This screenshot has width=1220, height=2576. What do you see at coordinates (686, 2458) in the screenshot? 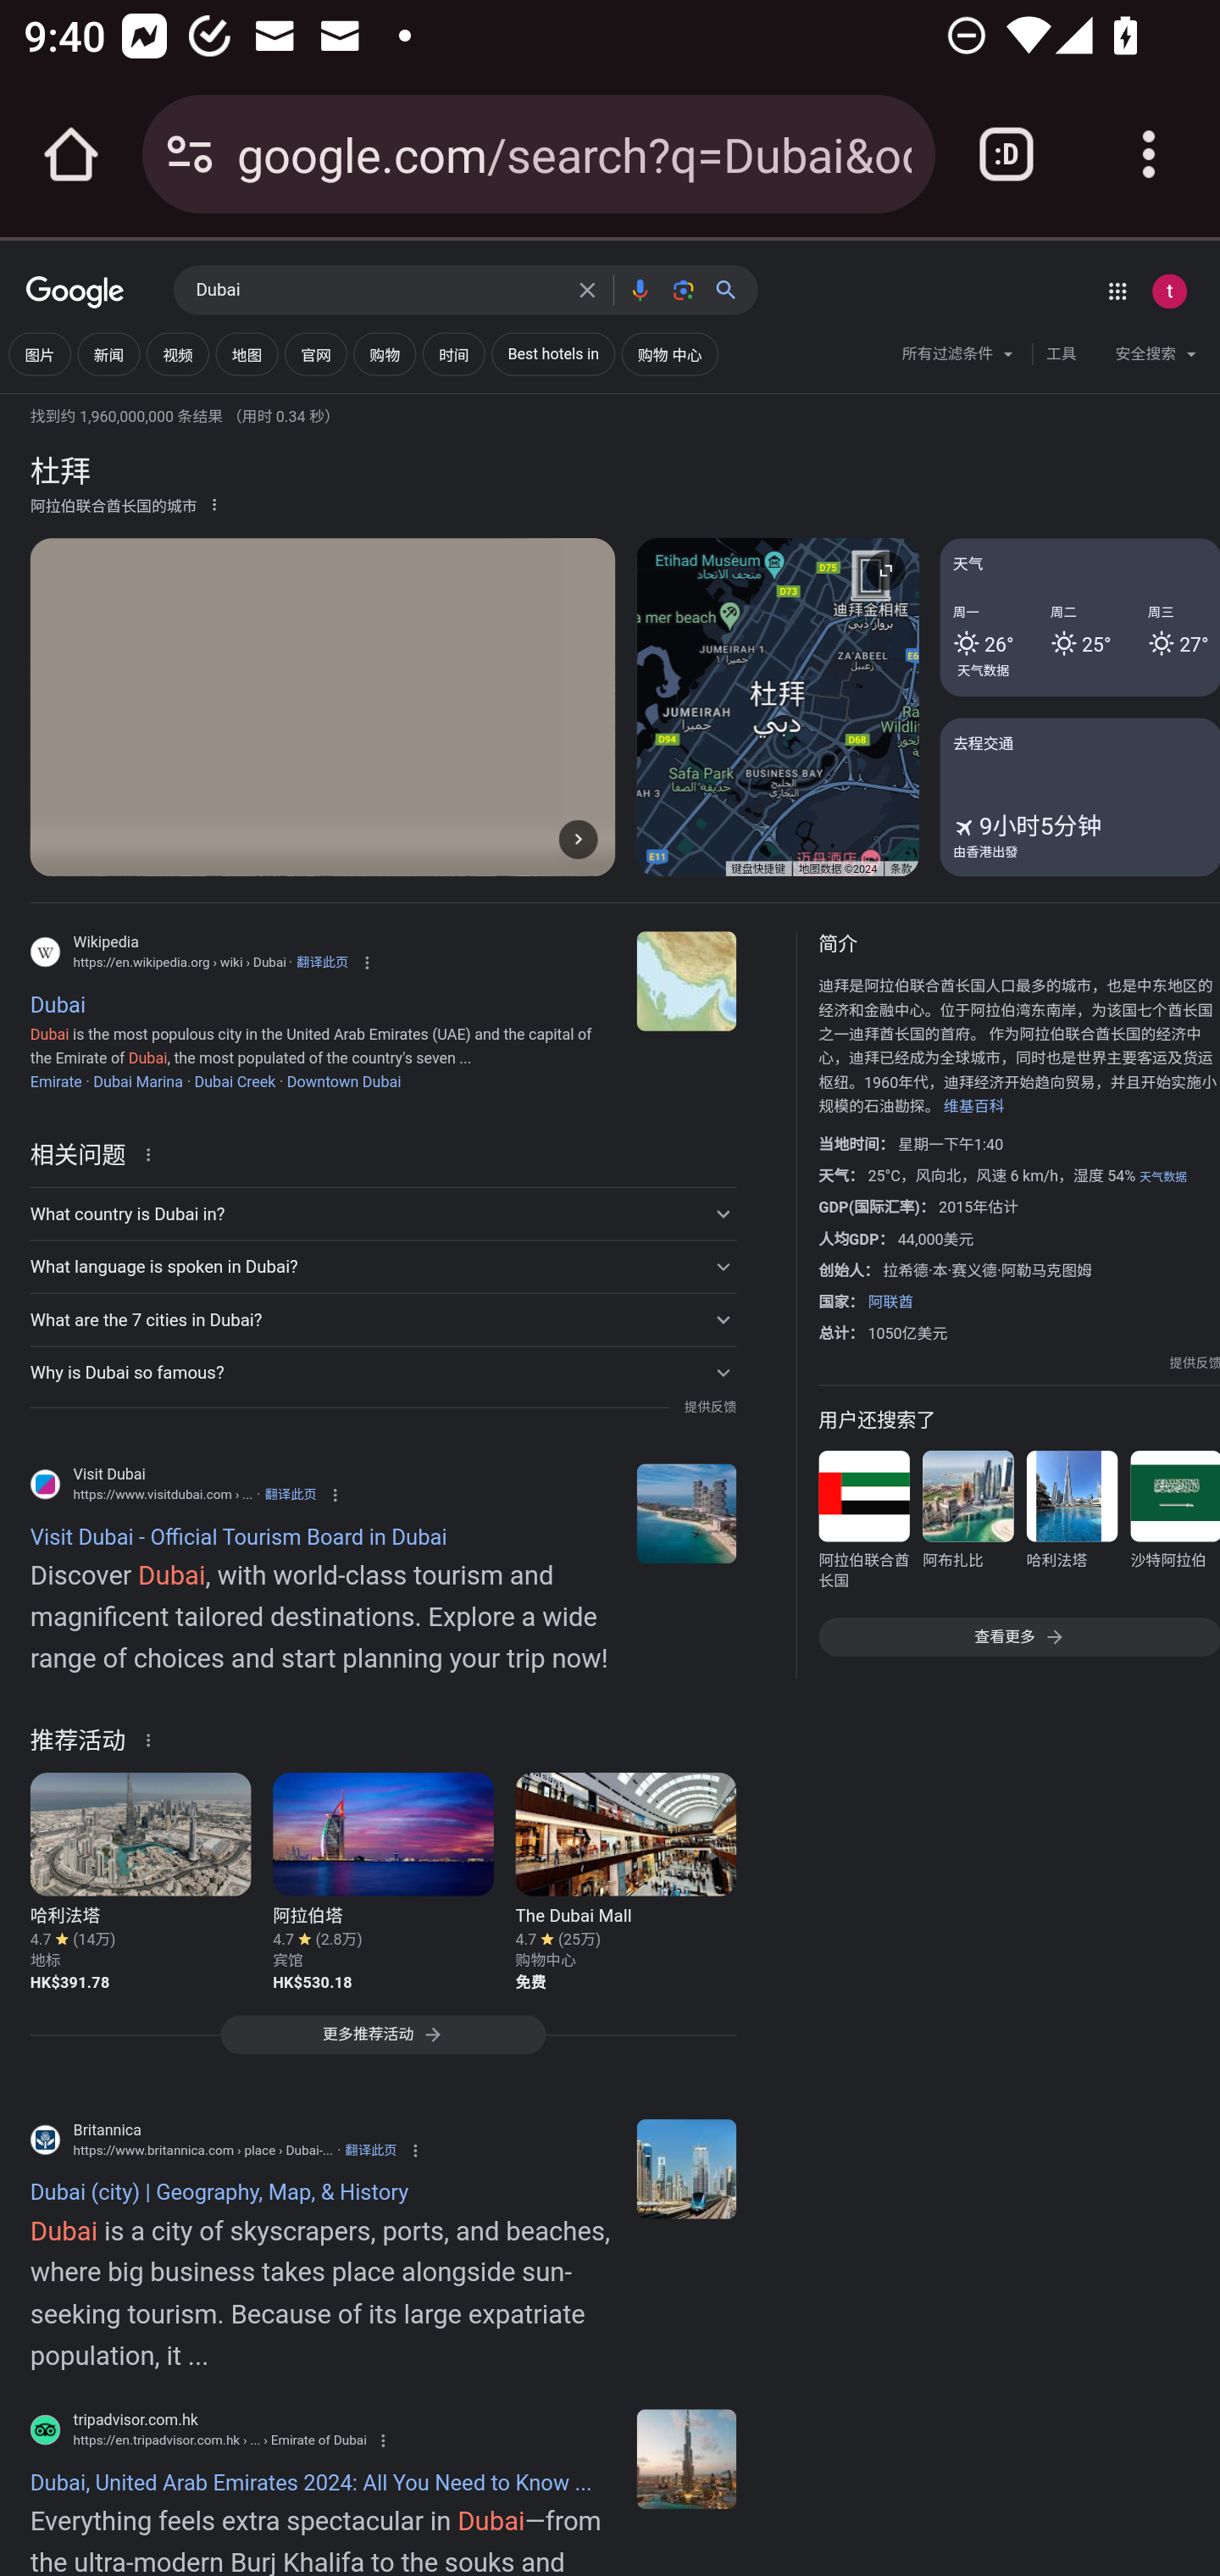
I see `Tourism-g295424-Dubai_Emirate_of_Dubai-Vacations` at bounding box center [686, 2458].